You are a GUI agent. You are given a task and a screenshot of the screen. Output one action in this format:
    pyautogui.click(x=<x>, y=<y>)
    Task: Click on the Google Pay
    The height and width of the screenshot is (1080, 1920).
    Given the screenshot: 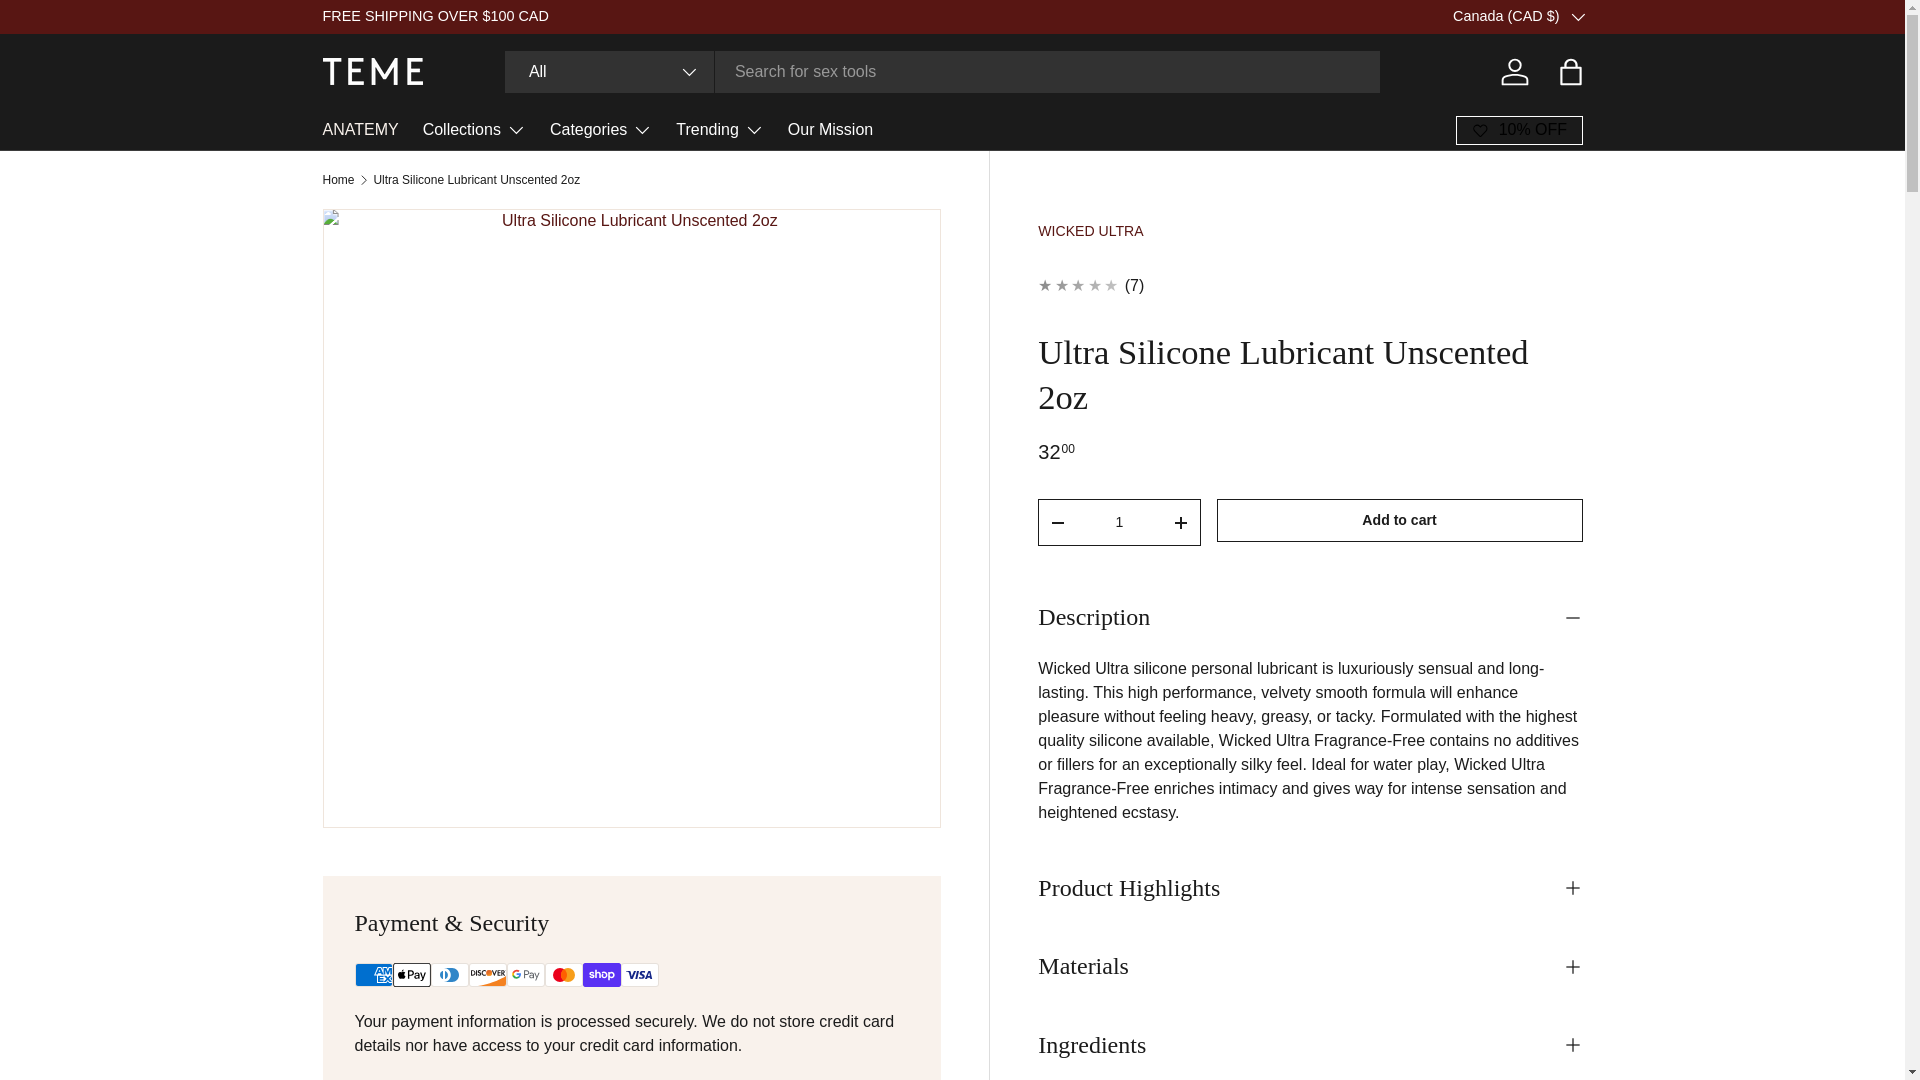 What is the action you would take?
    pyautogui.click(x=524, y=975)
    